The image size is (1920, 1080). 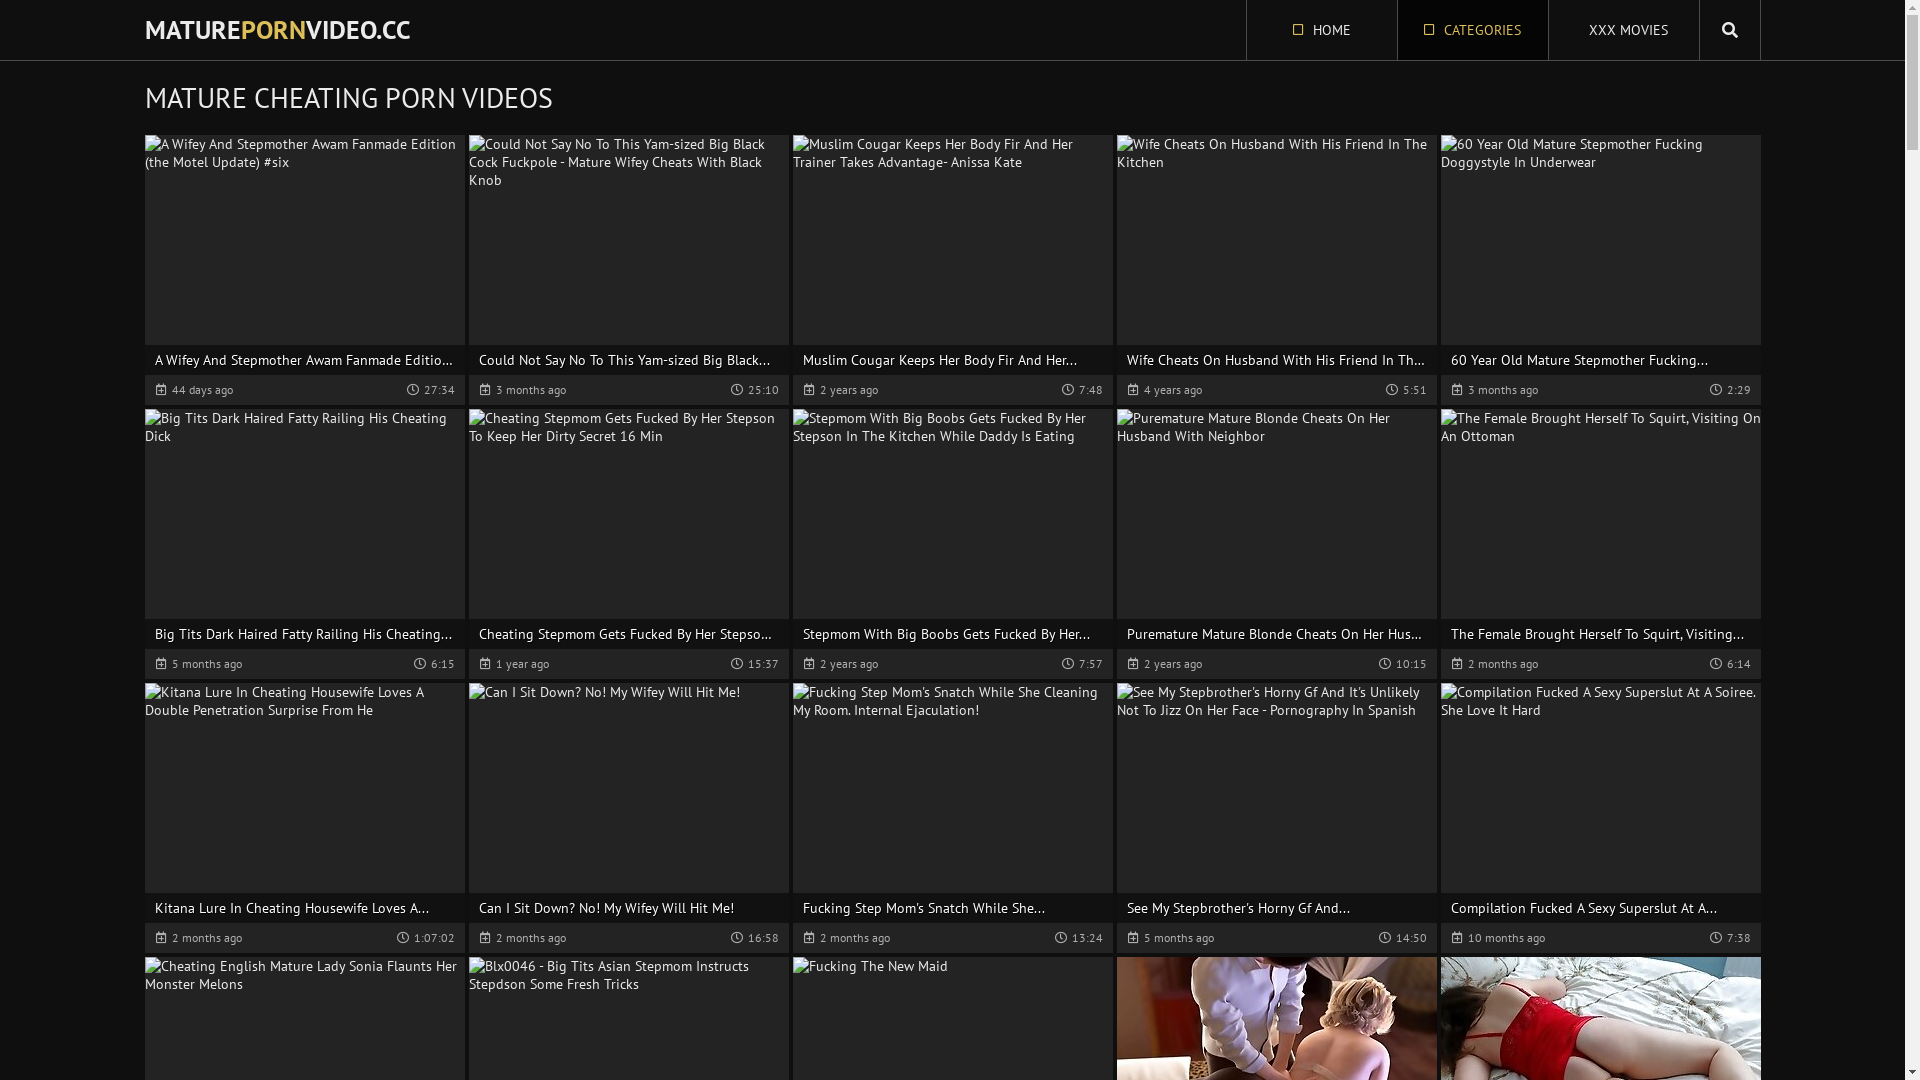 What do you see at coordinates (1276, 818) in the screenshot?
I see `See My Stepbrother's Horny Gf And...
5 months ago
14:50` at bounding box center [1276, 818].